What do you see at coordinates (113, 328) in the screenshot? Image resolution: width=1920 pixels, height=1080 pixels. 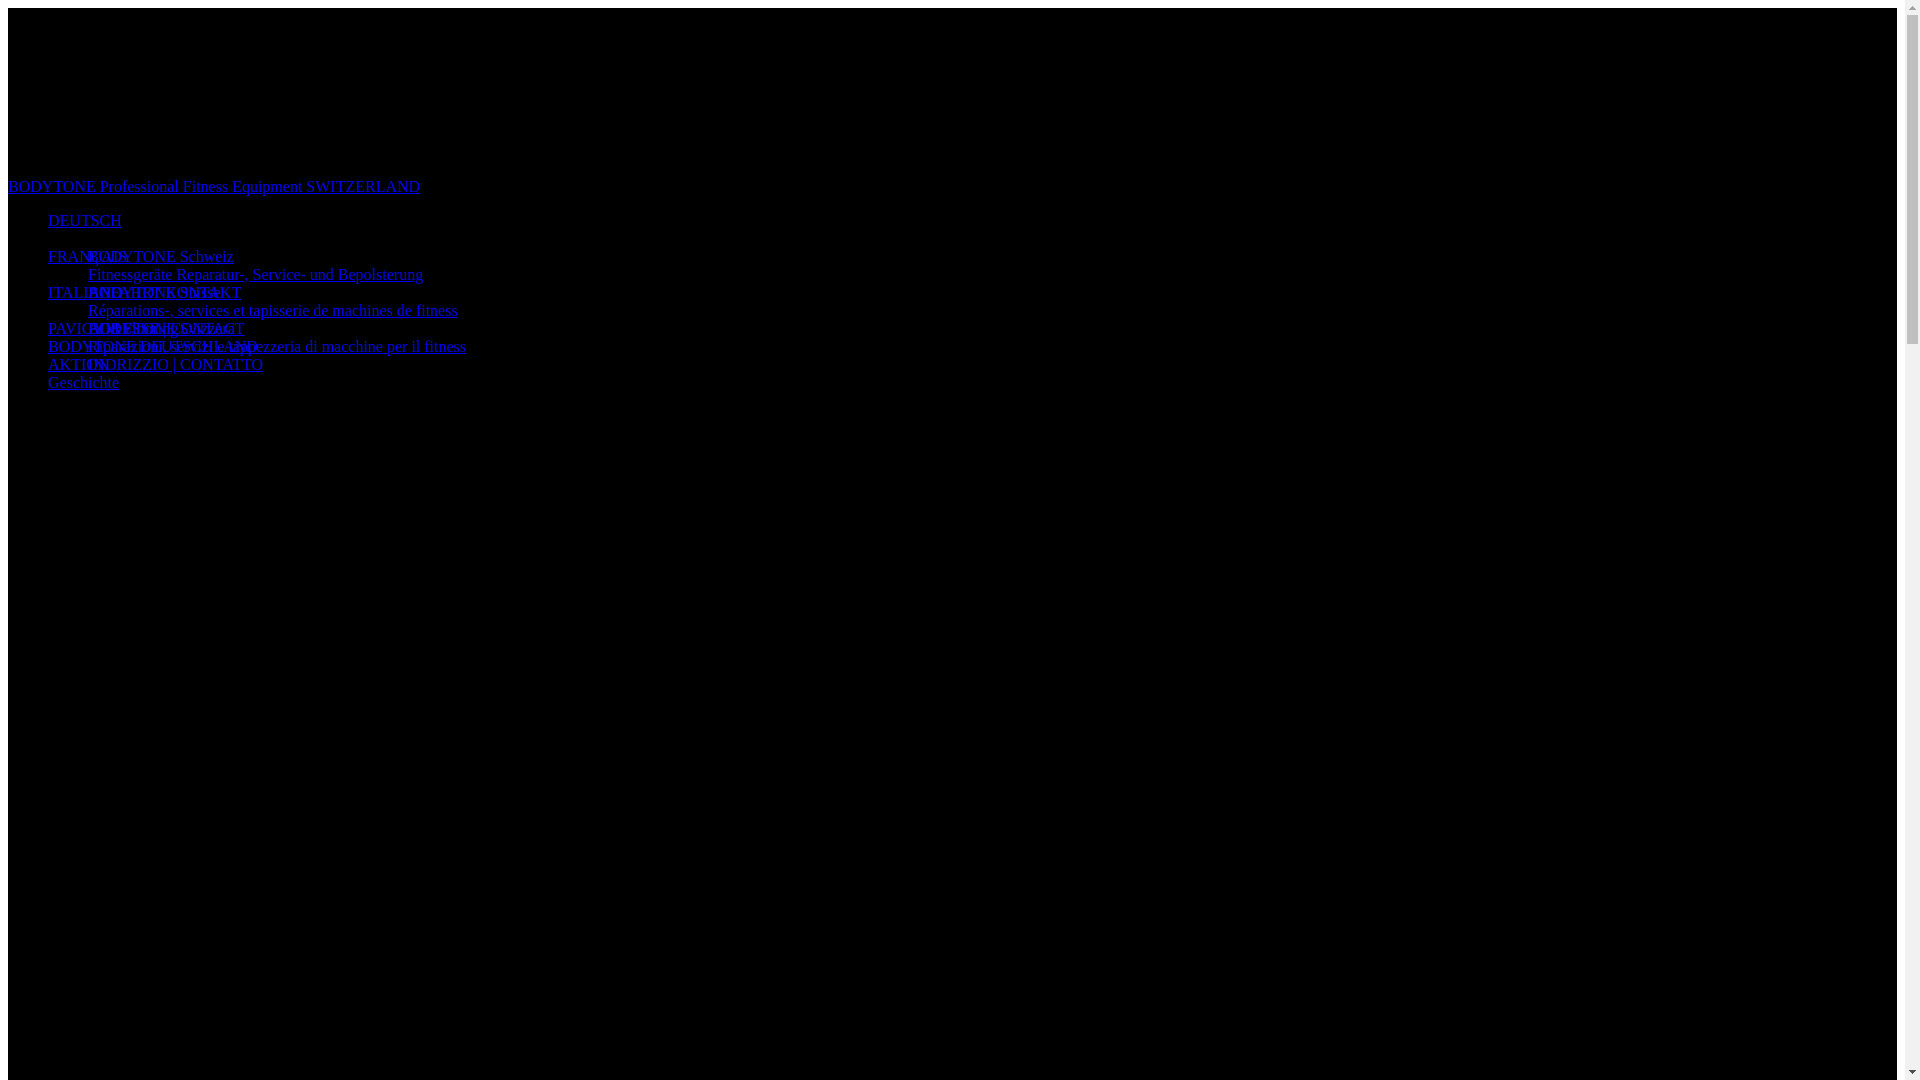 I see `PAVIGYM Flooring` at bounding box center [113, 328].